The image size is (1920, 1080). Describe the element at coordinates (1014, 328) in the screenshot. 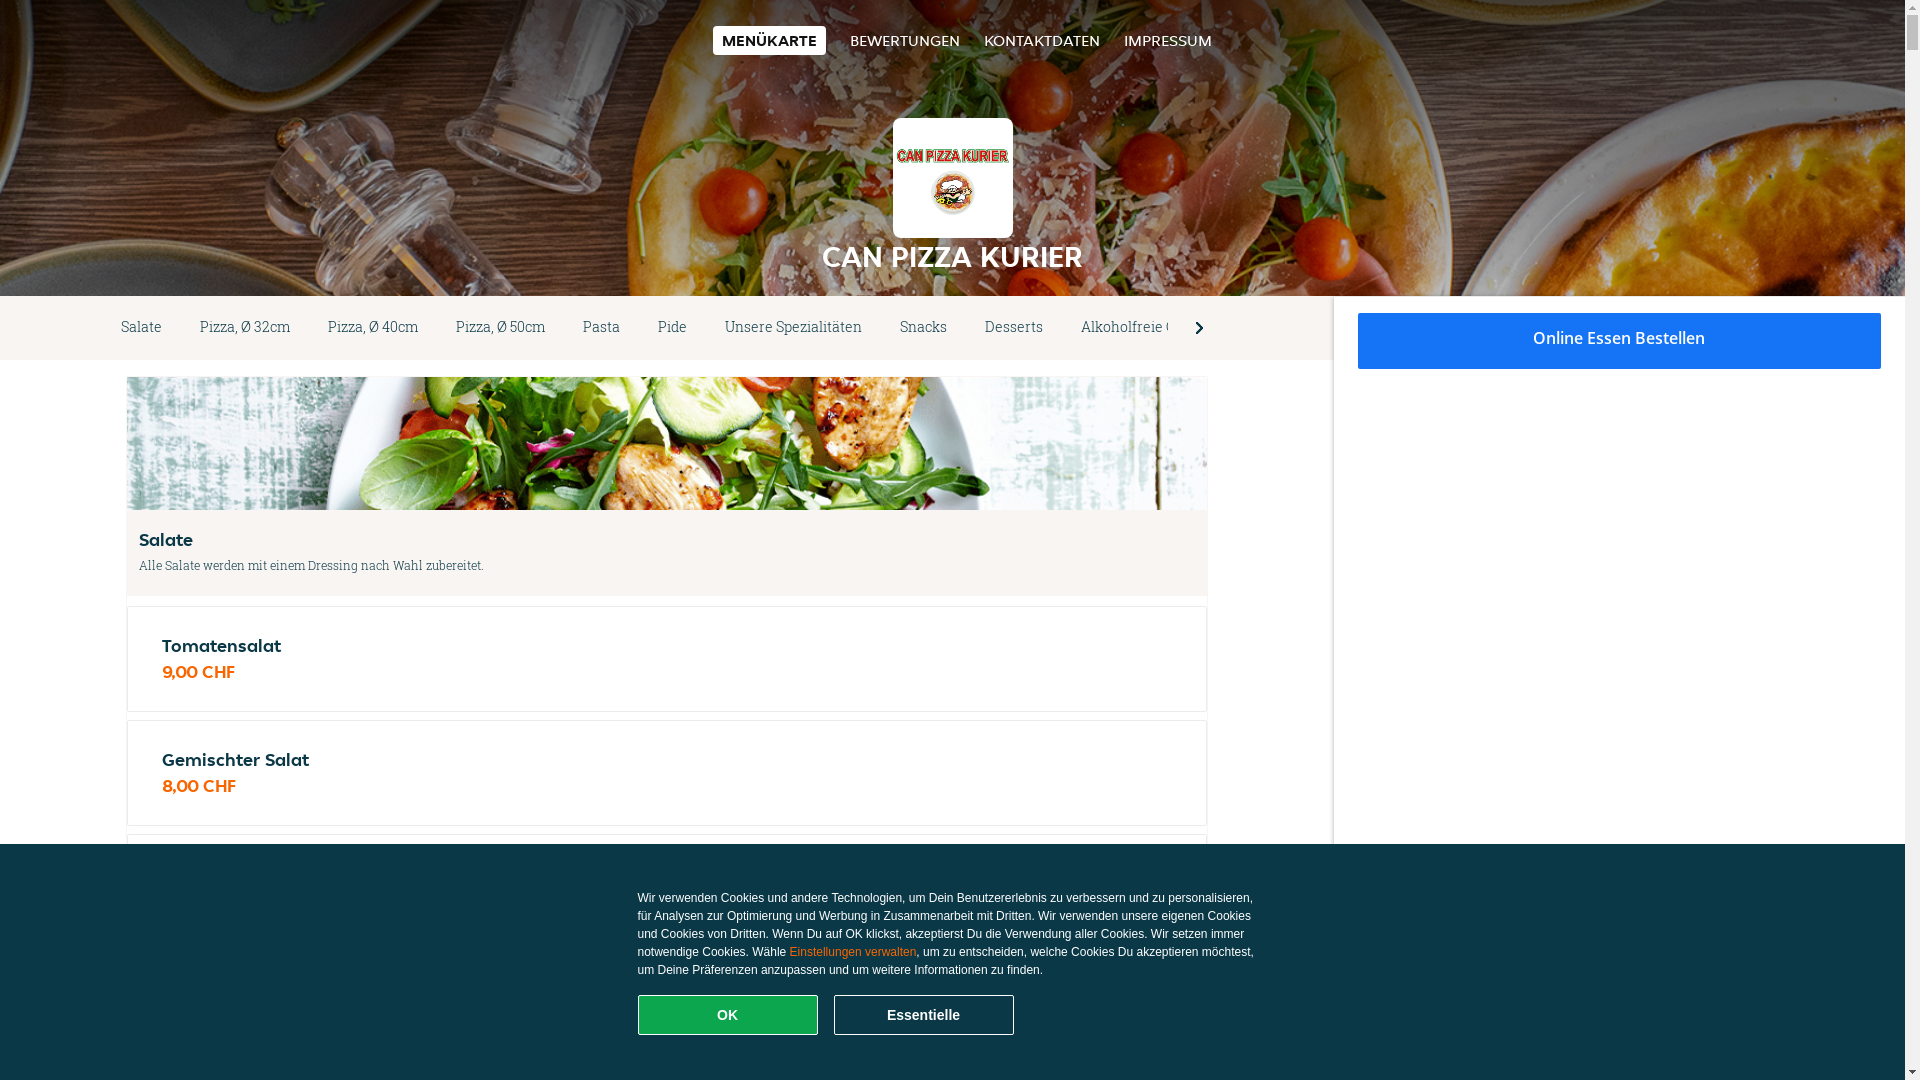

I see `Desserts` at that location.